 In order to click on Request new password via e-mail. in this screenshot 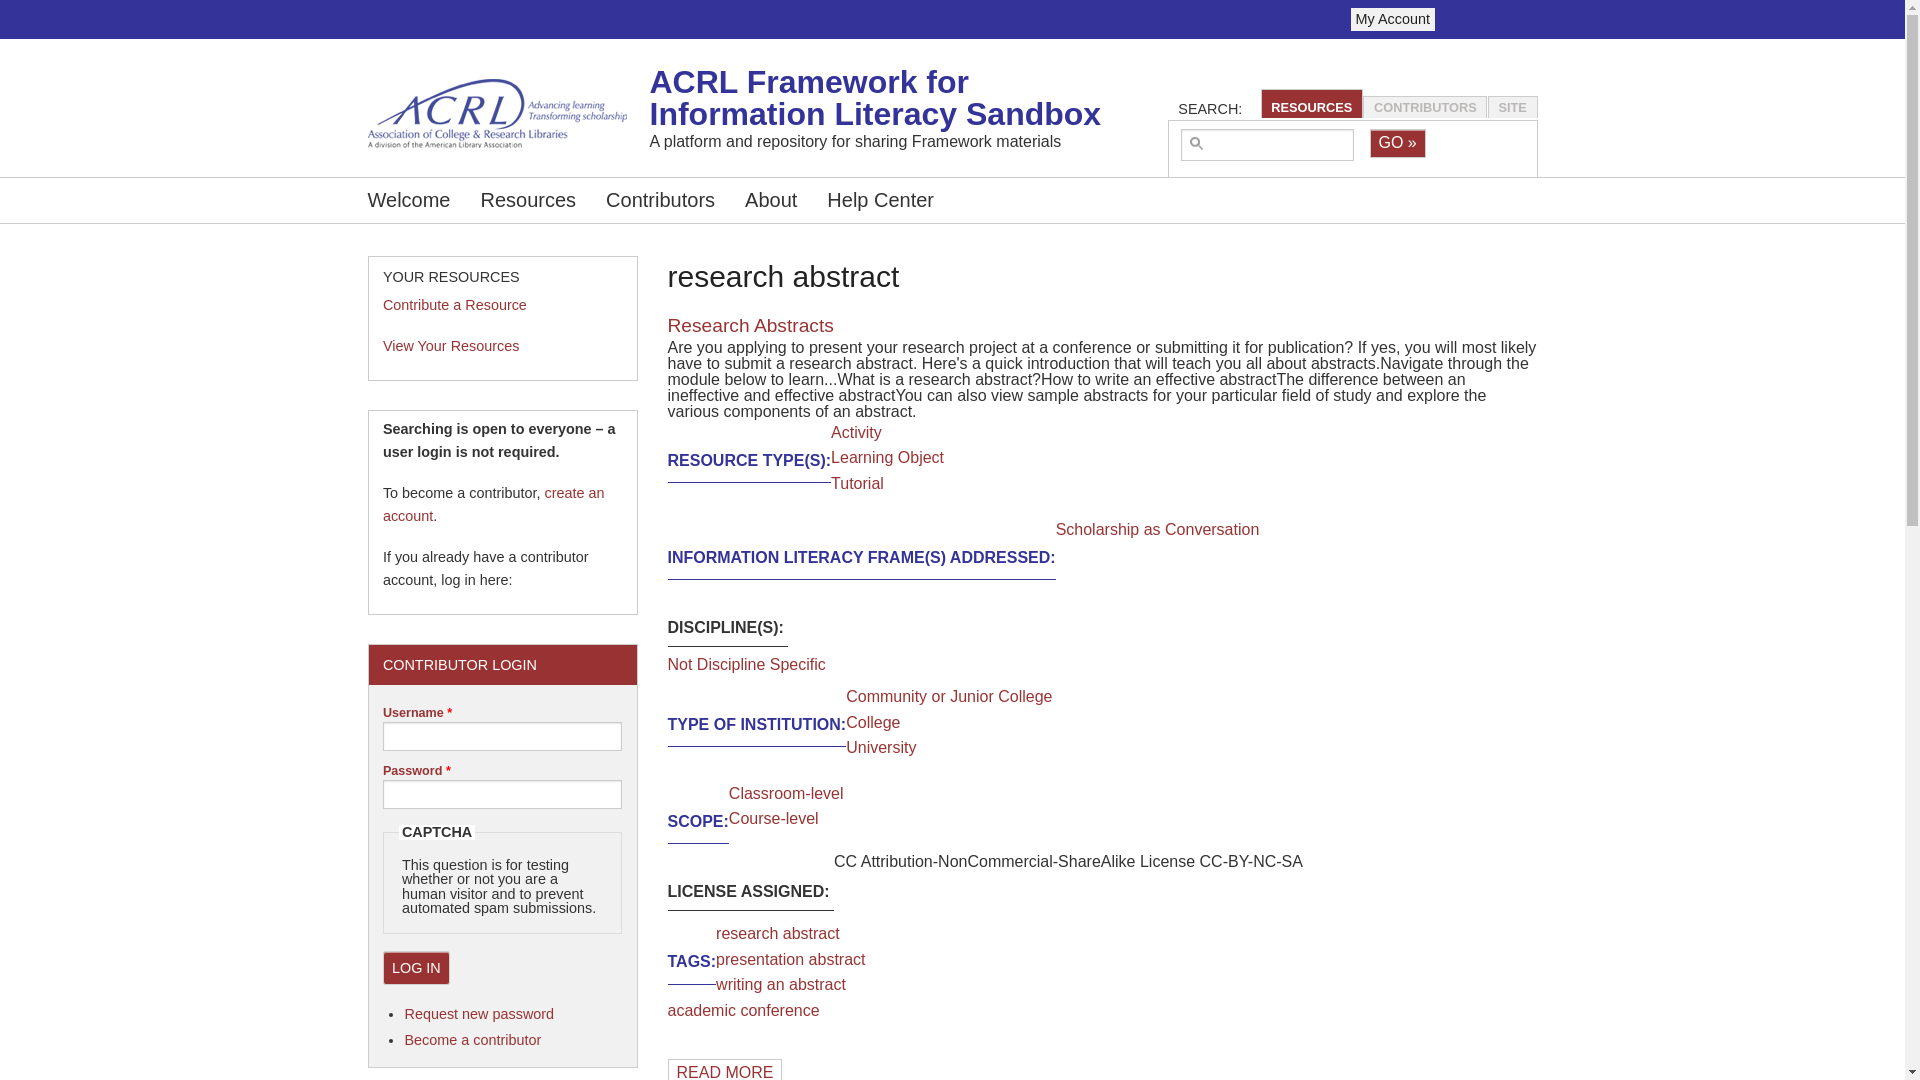, I will do `click(478, 1013)`.